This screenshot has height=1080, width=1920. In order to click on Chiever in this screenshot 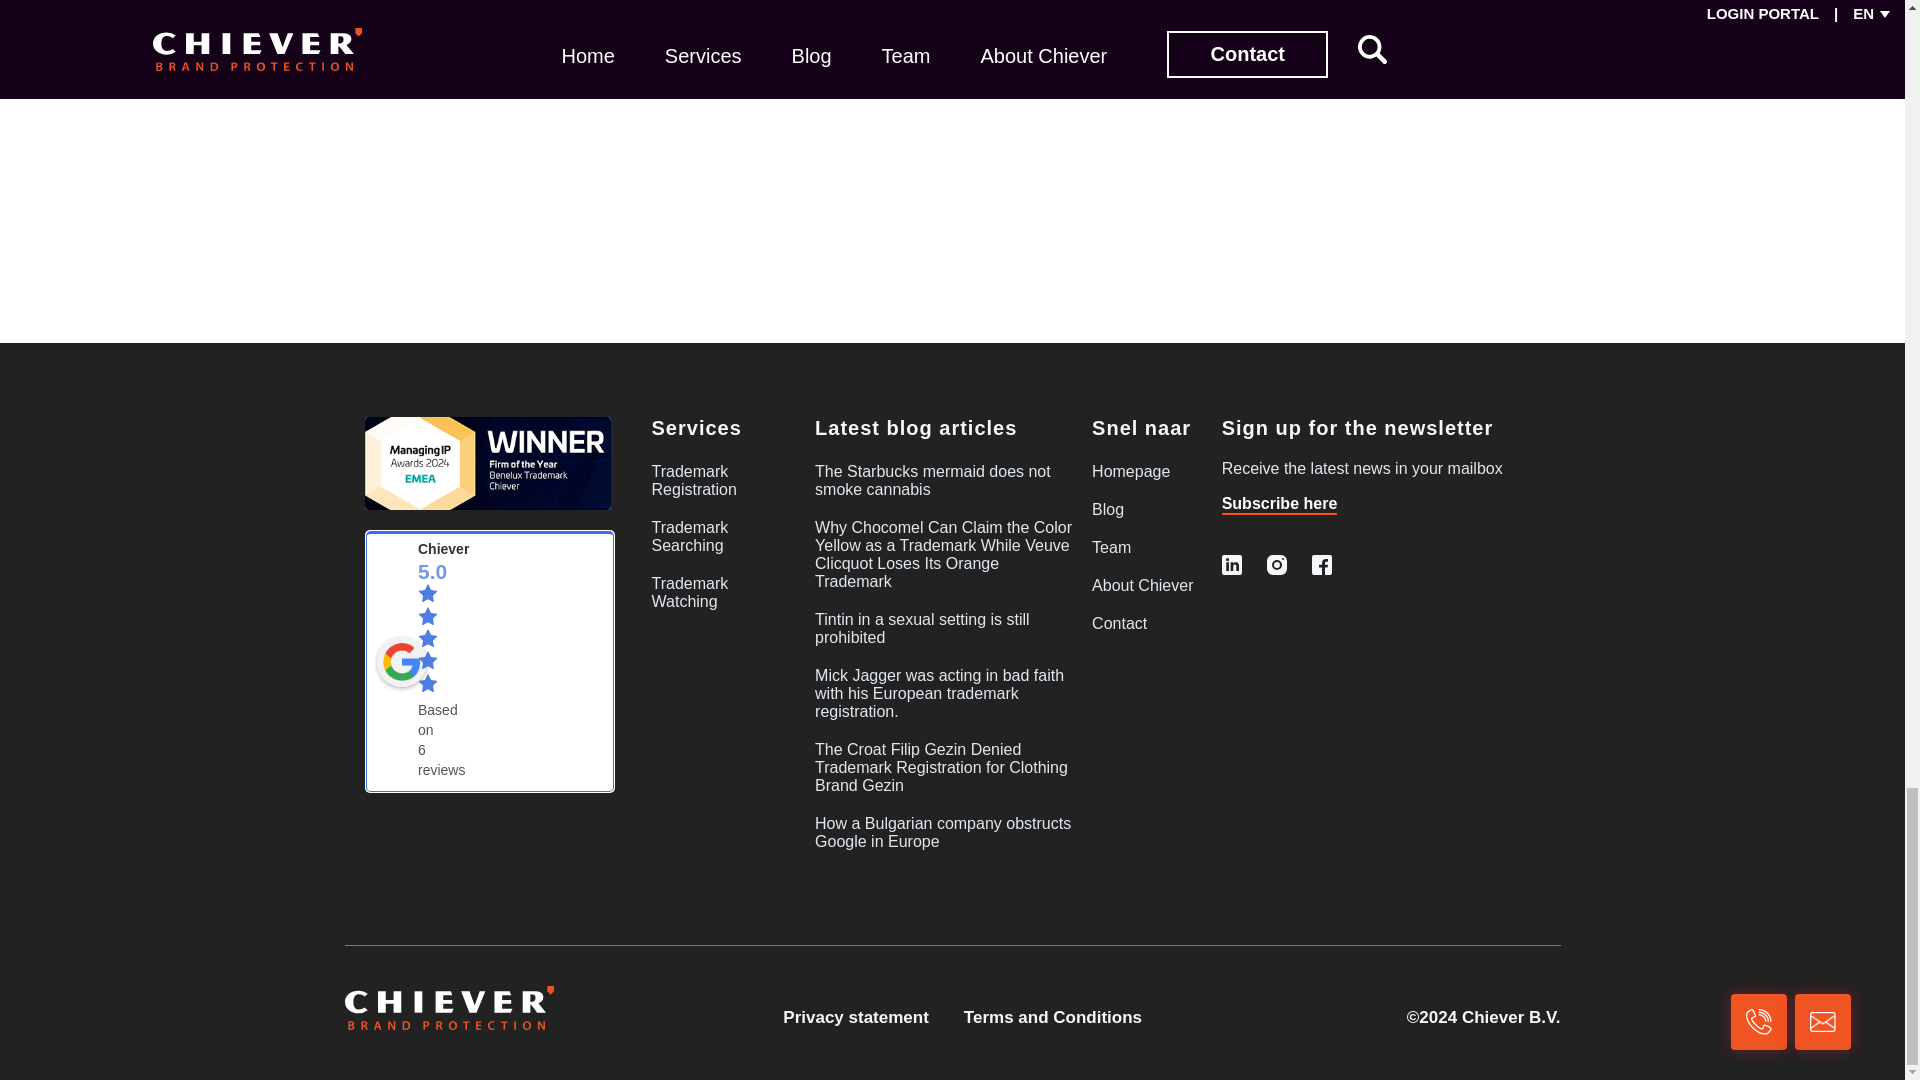, I will do `click(443, 549)`.